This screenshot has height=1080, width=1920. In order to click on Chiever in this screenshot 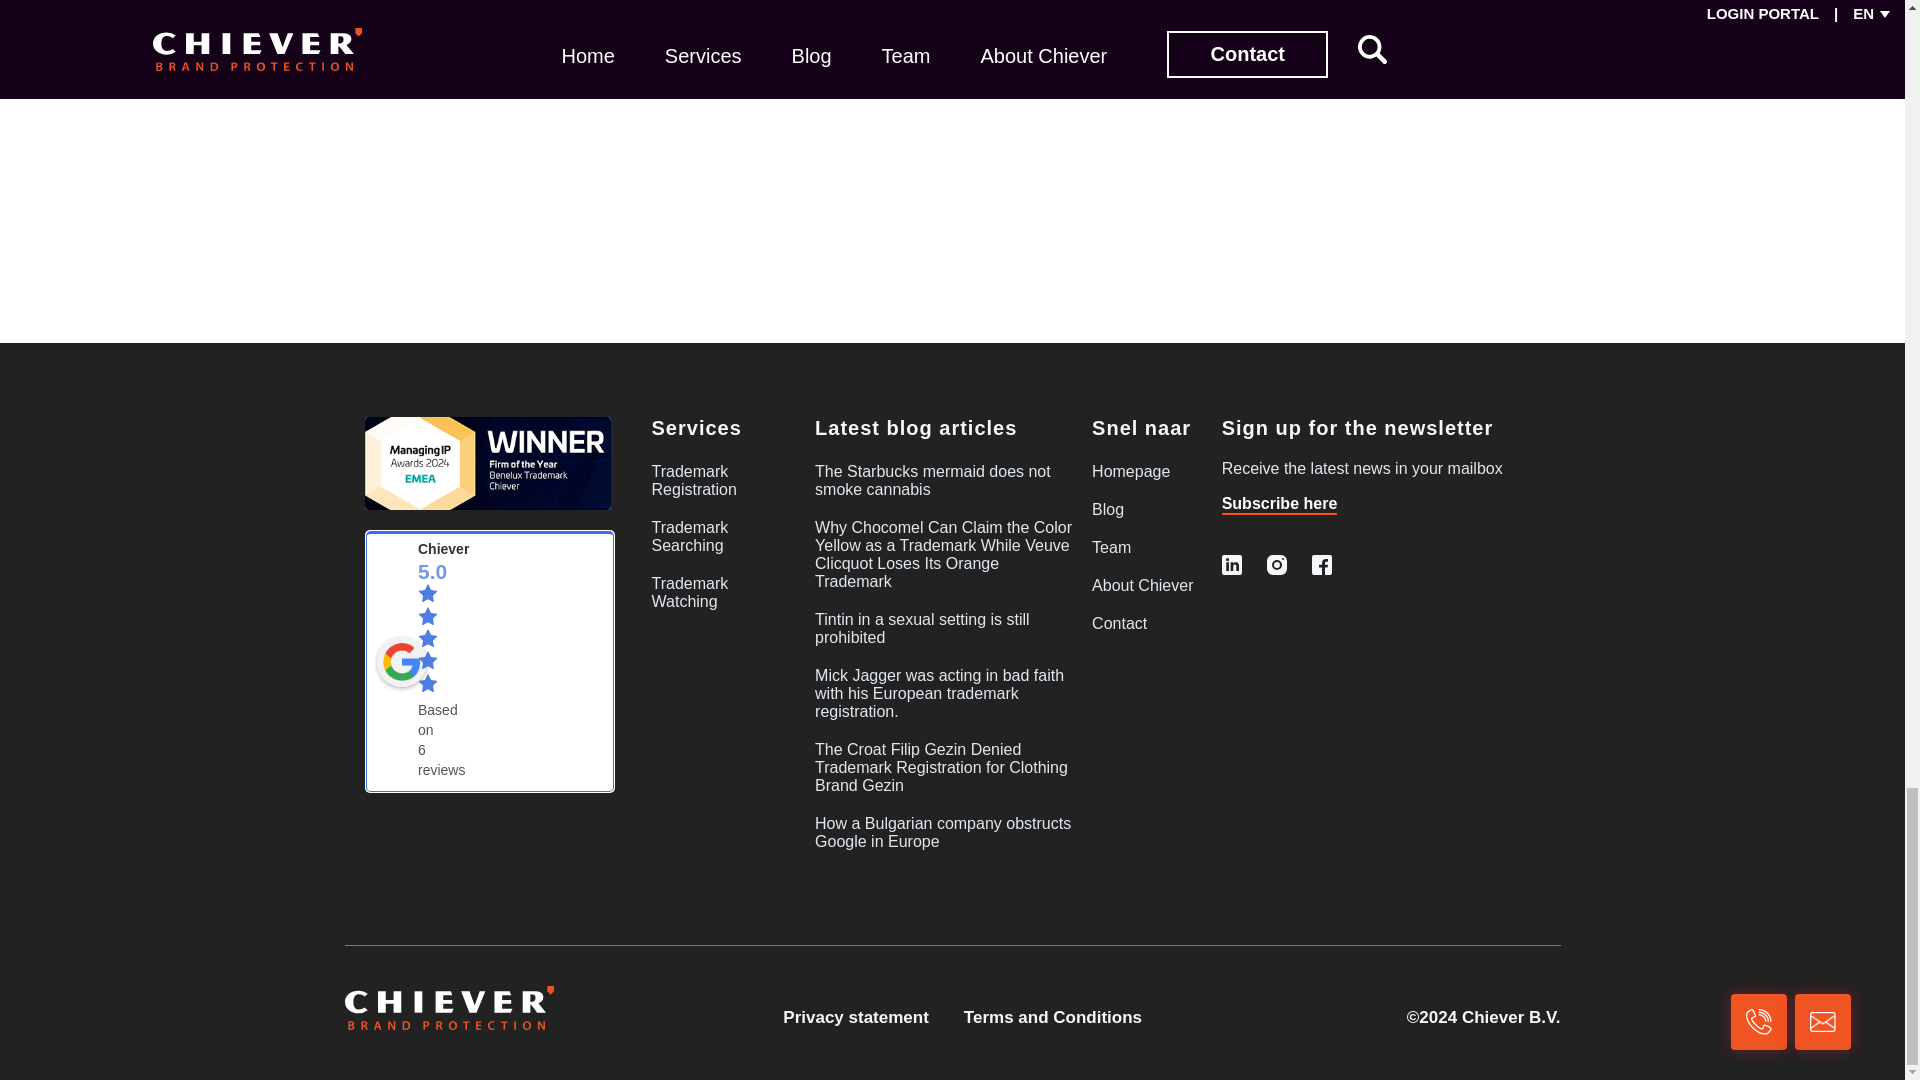, I will do `click(443, 549)`.